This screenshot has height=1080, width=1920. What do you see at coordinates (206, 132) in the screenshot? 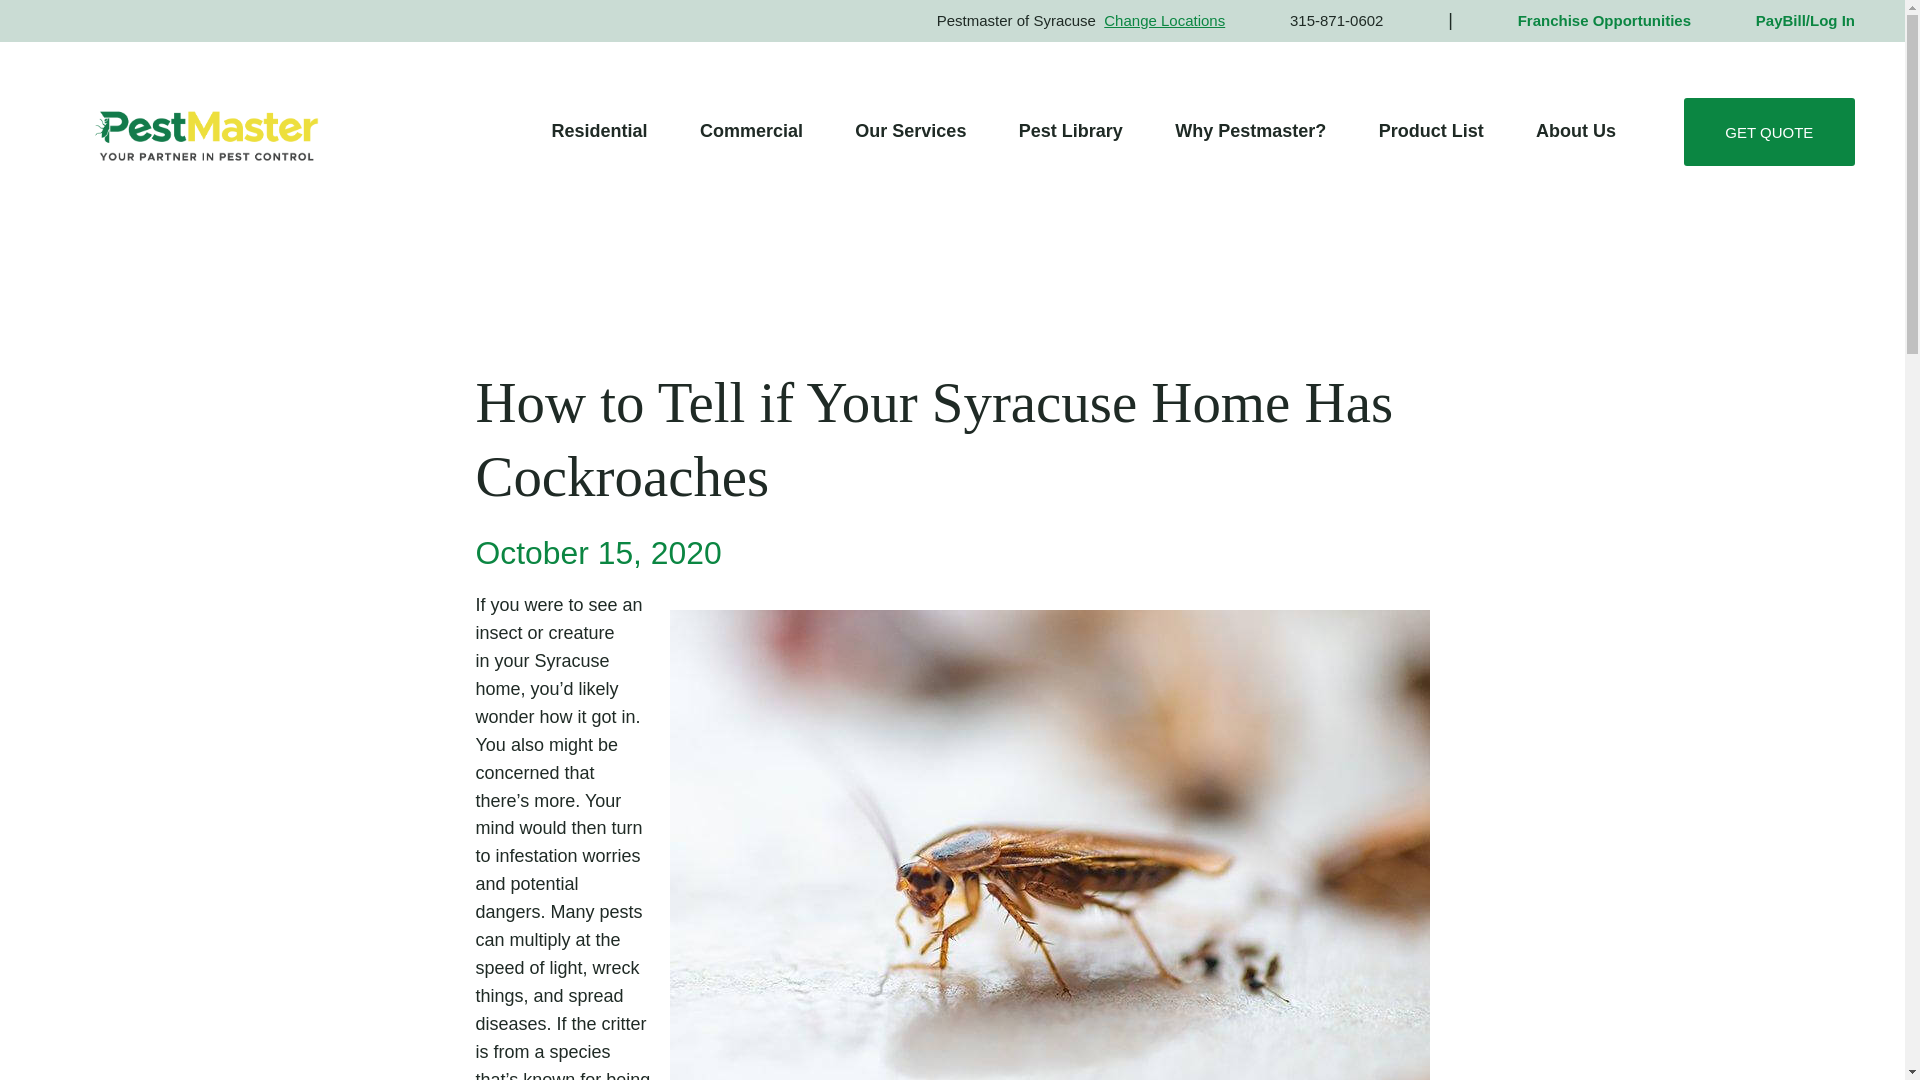
I see `Pestmaster of Syracuse` at bounding box center [206, 132].